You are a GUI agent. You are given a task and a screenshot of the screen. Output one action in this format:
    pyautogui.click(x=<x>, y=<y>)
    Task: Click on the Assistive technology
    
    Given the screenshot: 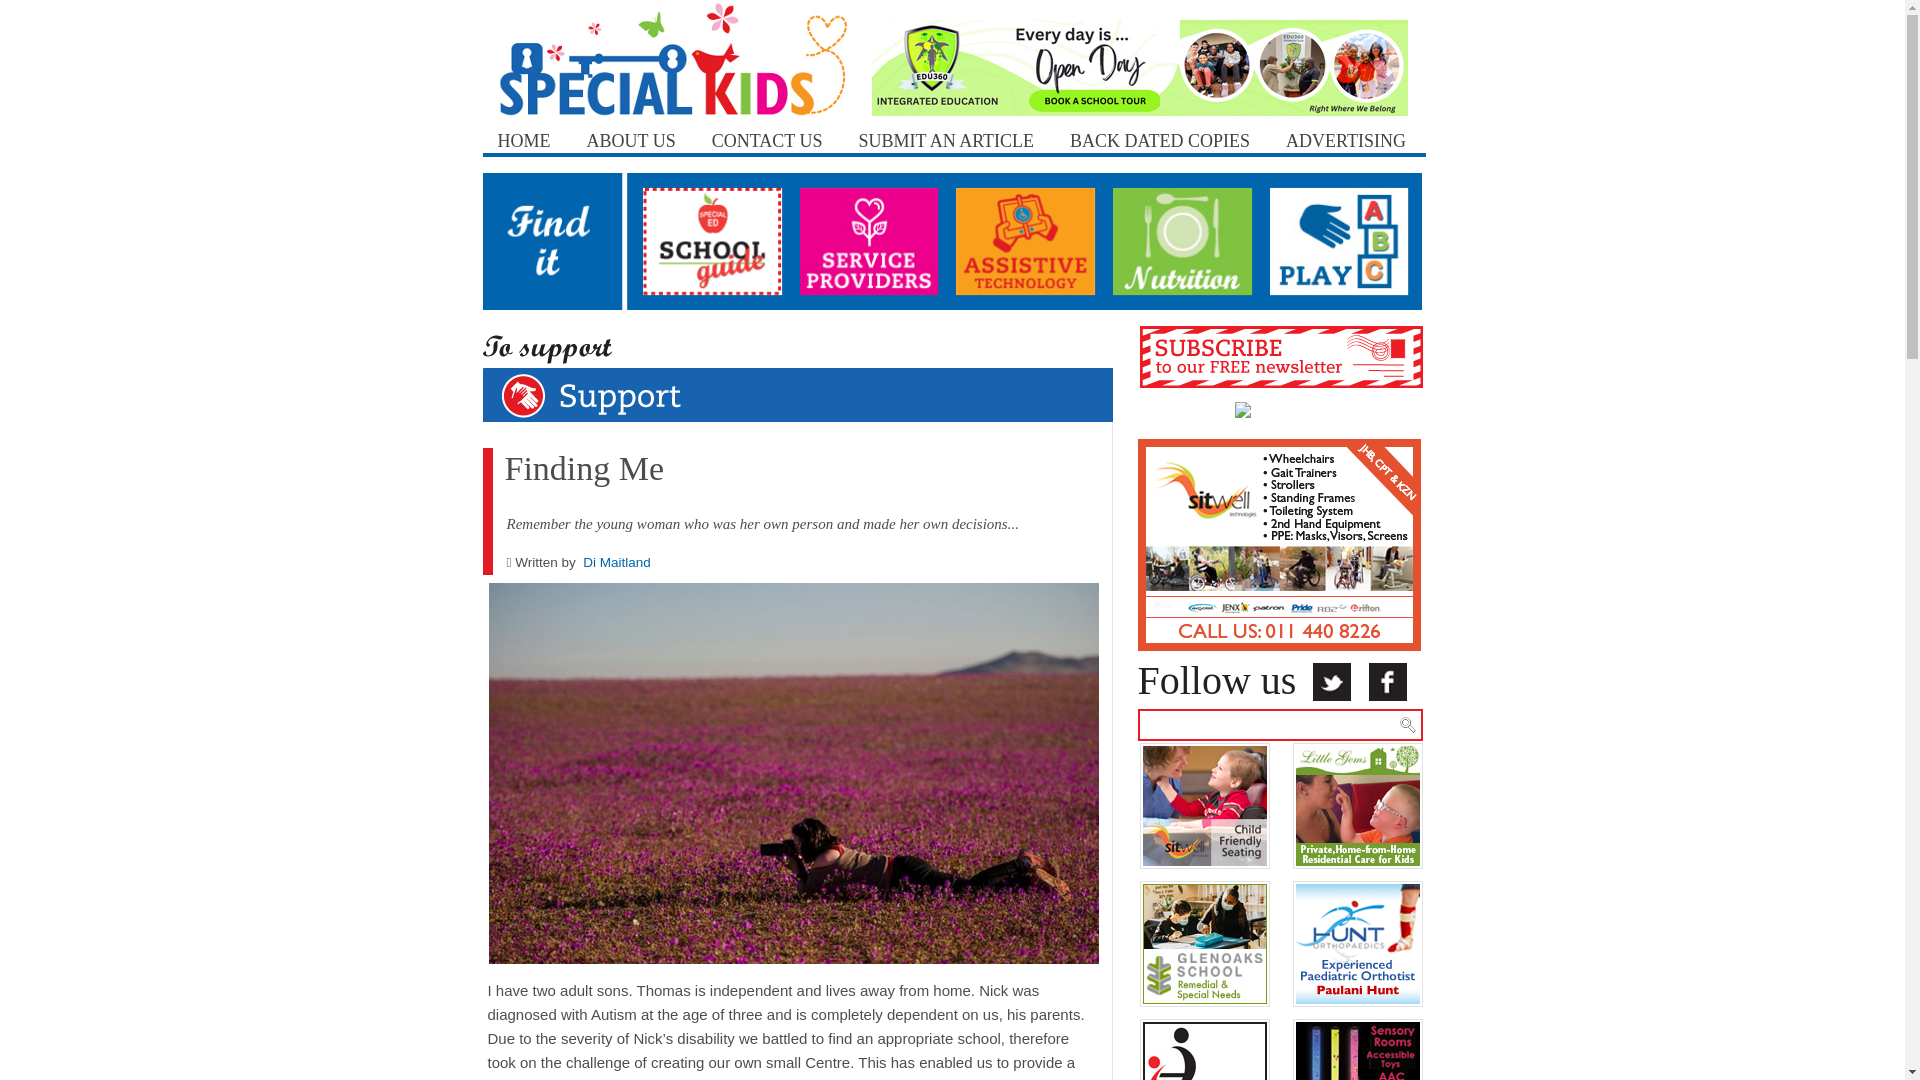 What is the action you would take?
    pyautogui.click(x=1030, y=240)
    